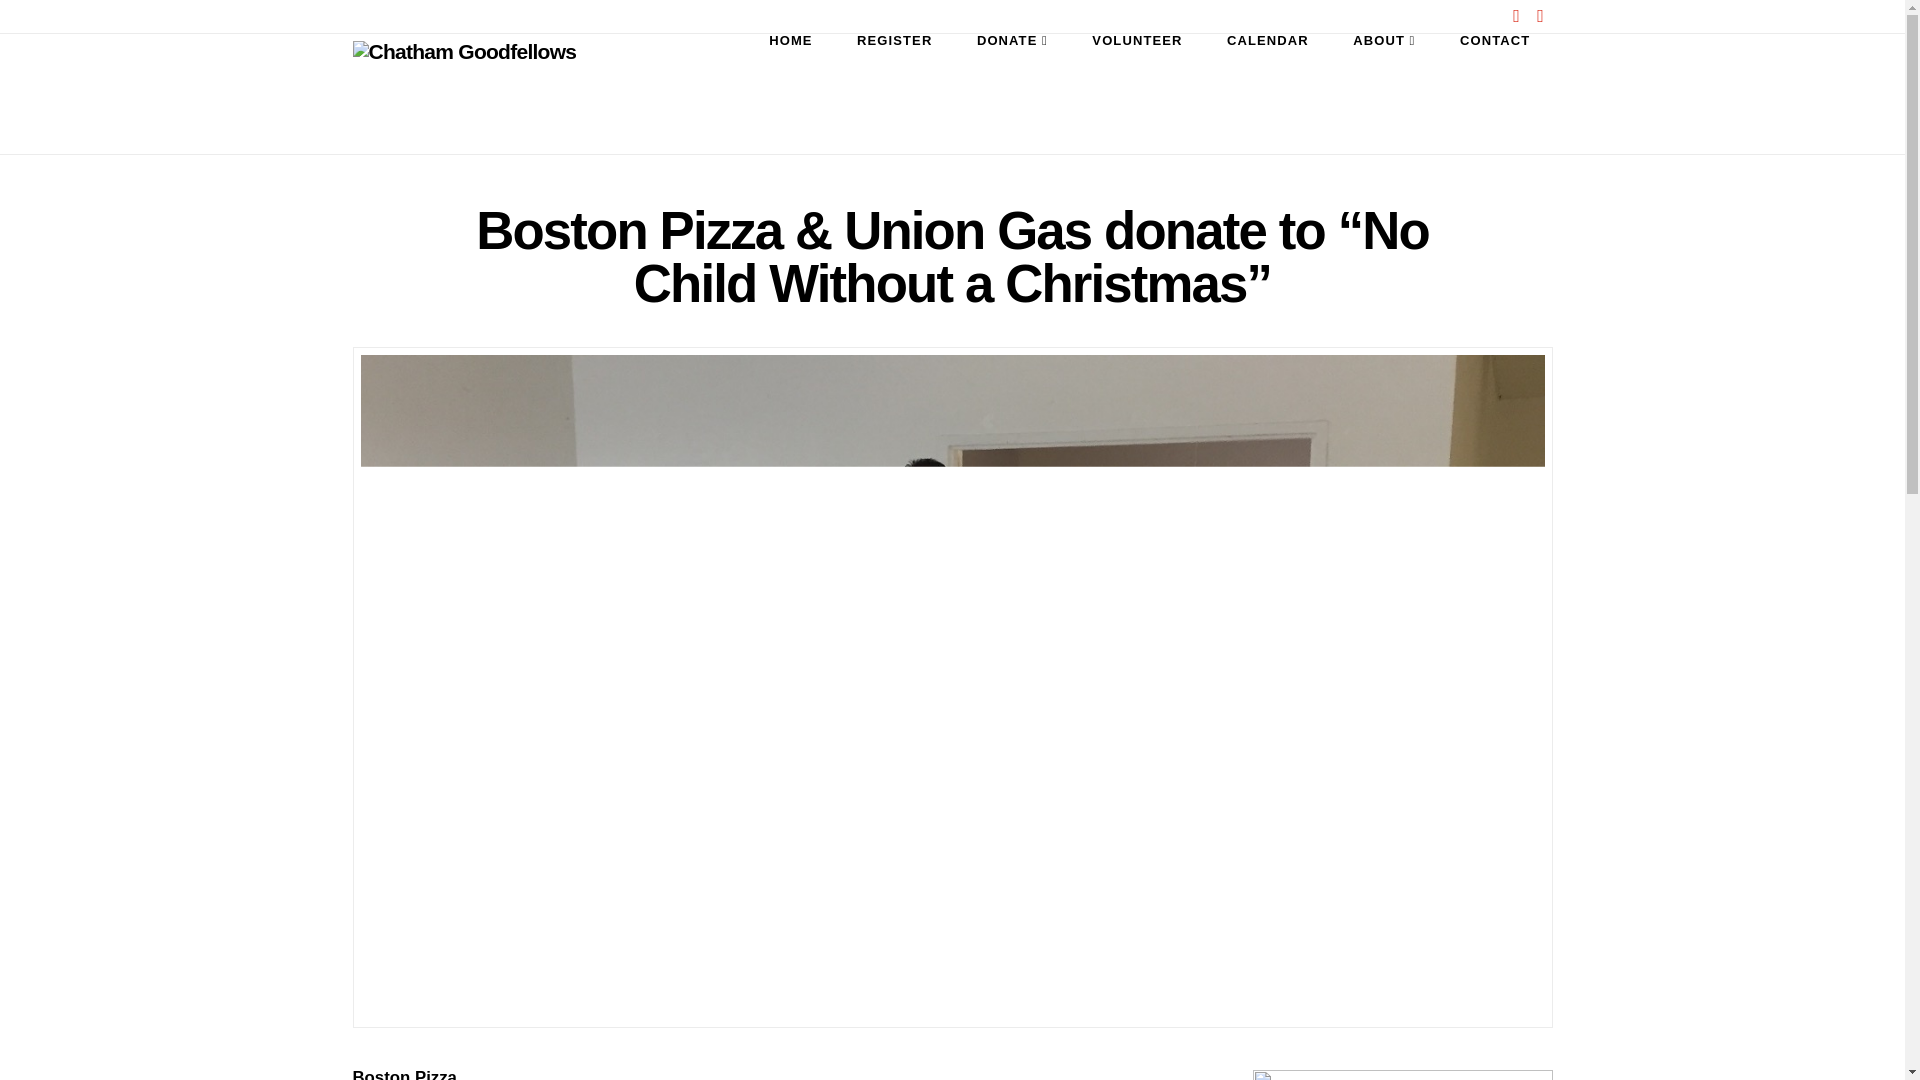 The image size is (1920, 1080). I want to click on CALENDAR, so click(1268, 94).